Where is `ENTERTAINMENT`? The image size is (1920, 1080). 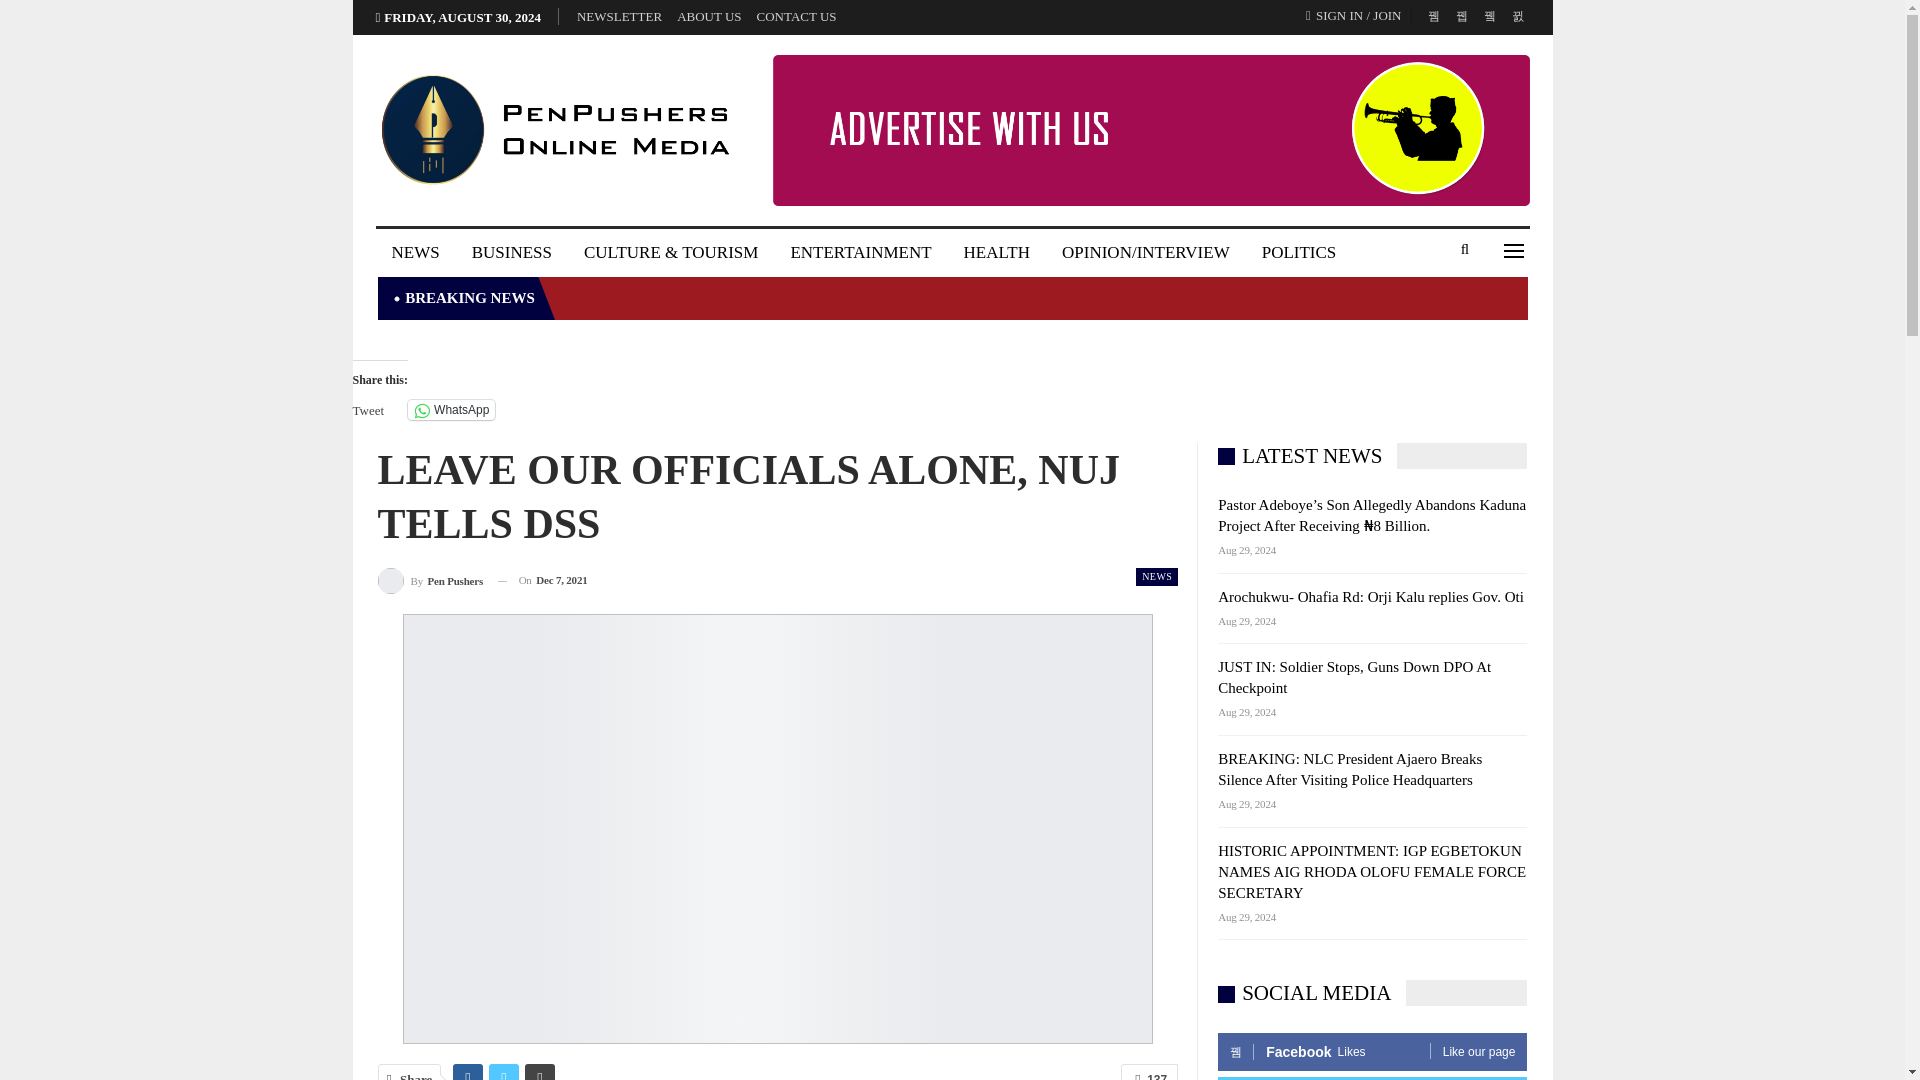 ENTERTAINMENT is located at coordinates (860, 252).